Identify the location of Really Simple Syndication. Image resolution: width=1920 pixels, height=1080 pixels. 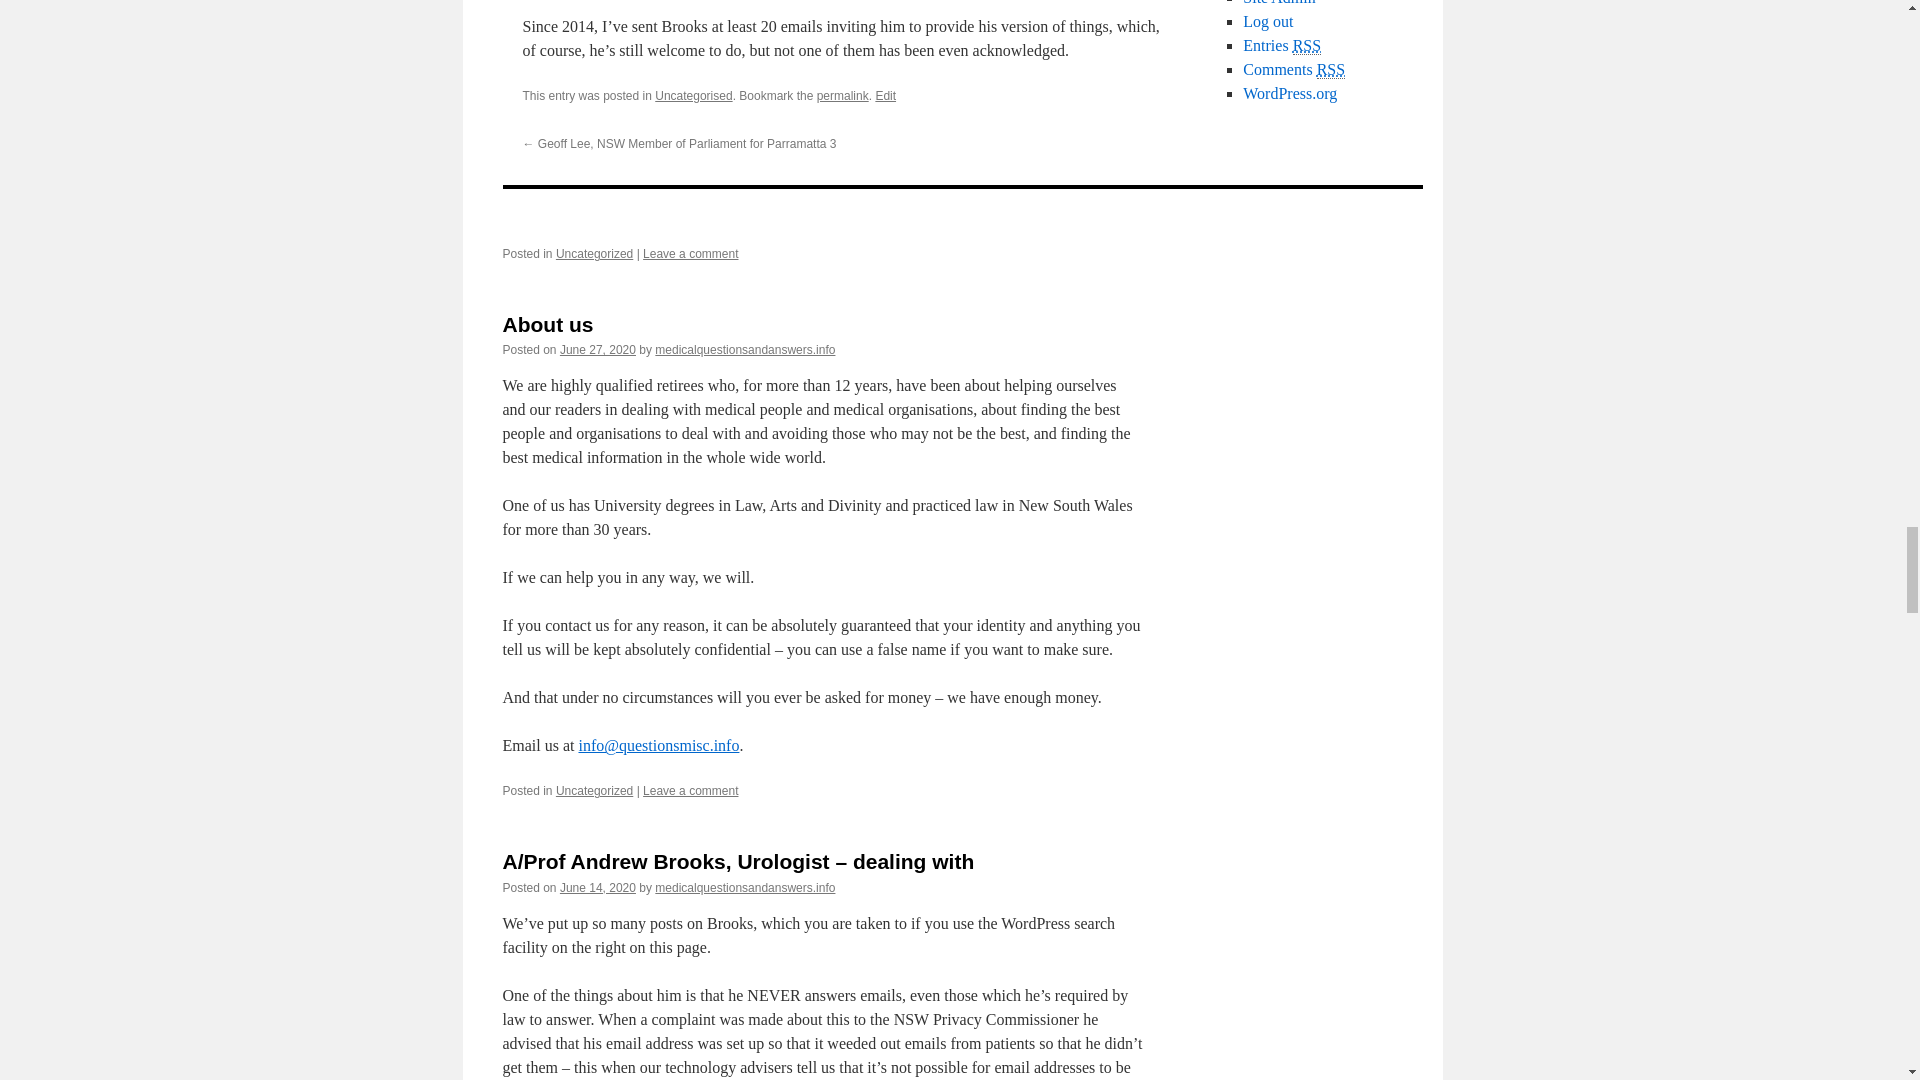
(1331, 69).